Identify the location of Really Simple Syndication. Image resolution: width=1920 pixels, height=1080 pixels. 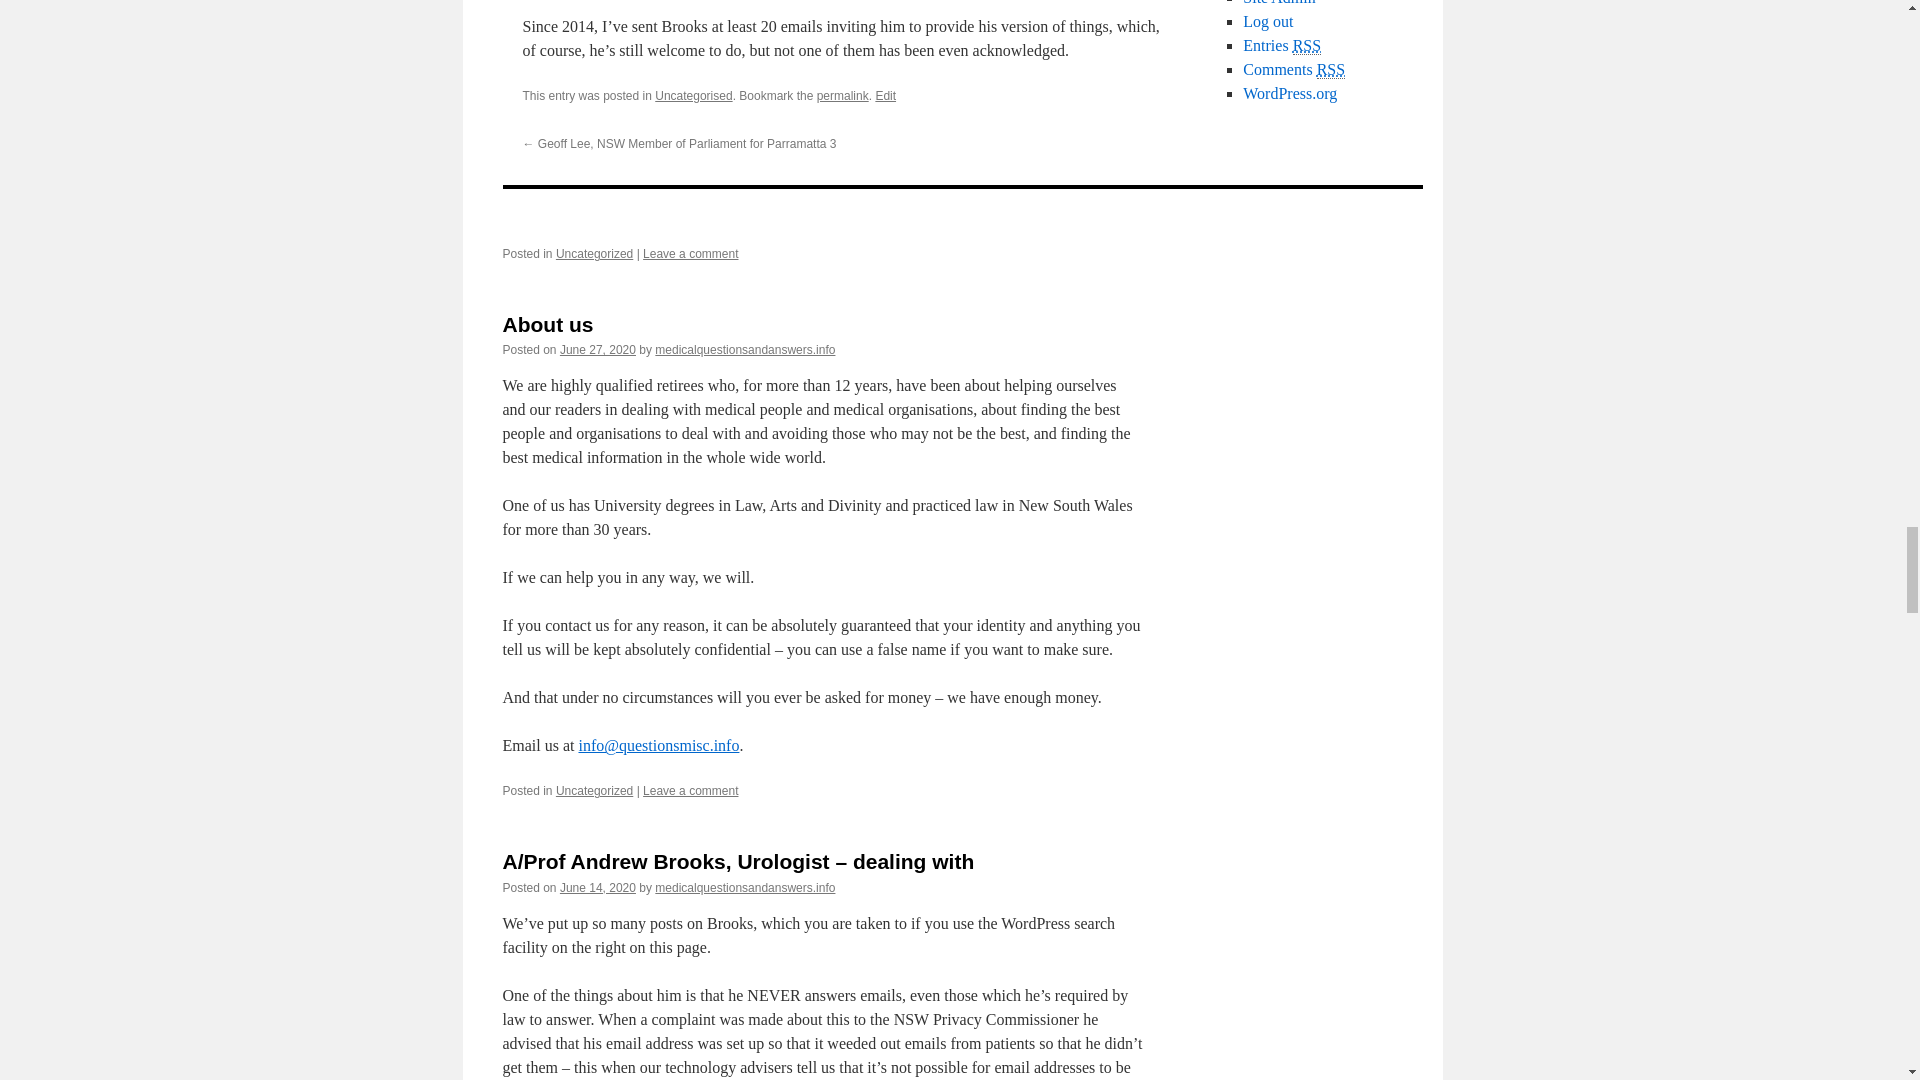
(1331, 69).